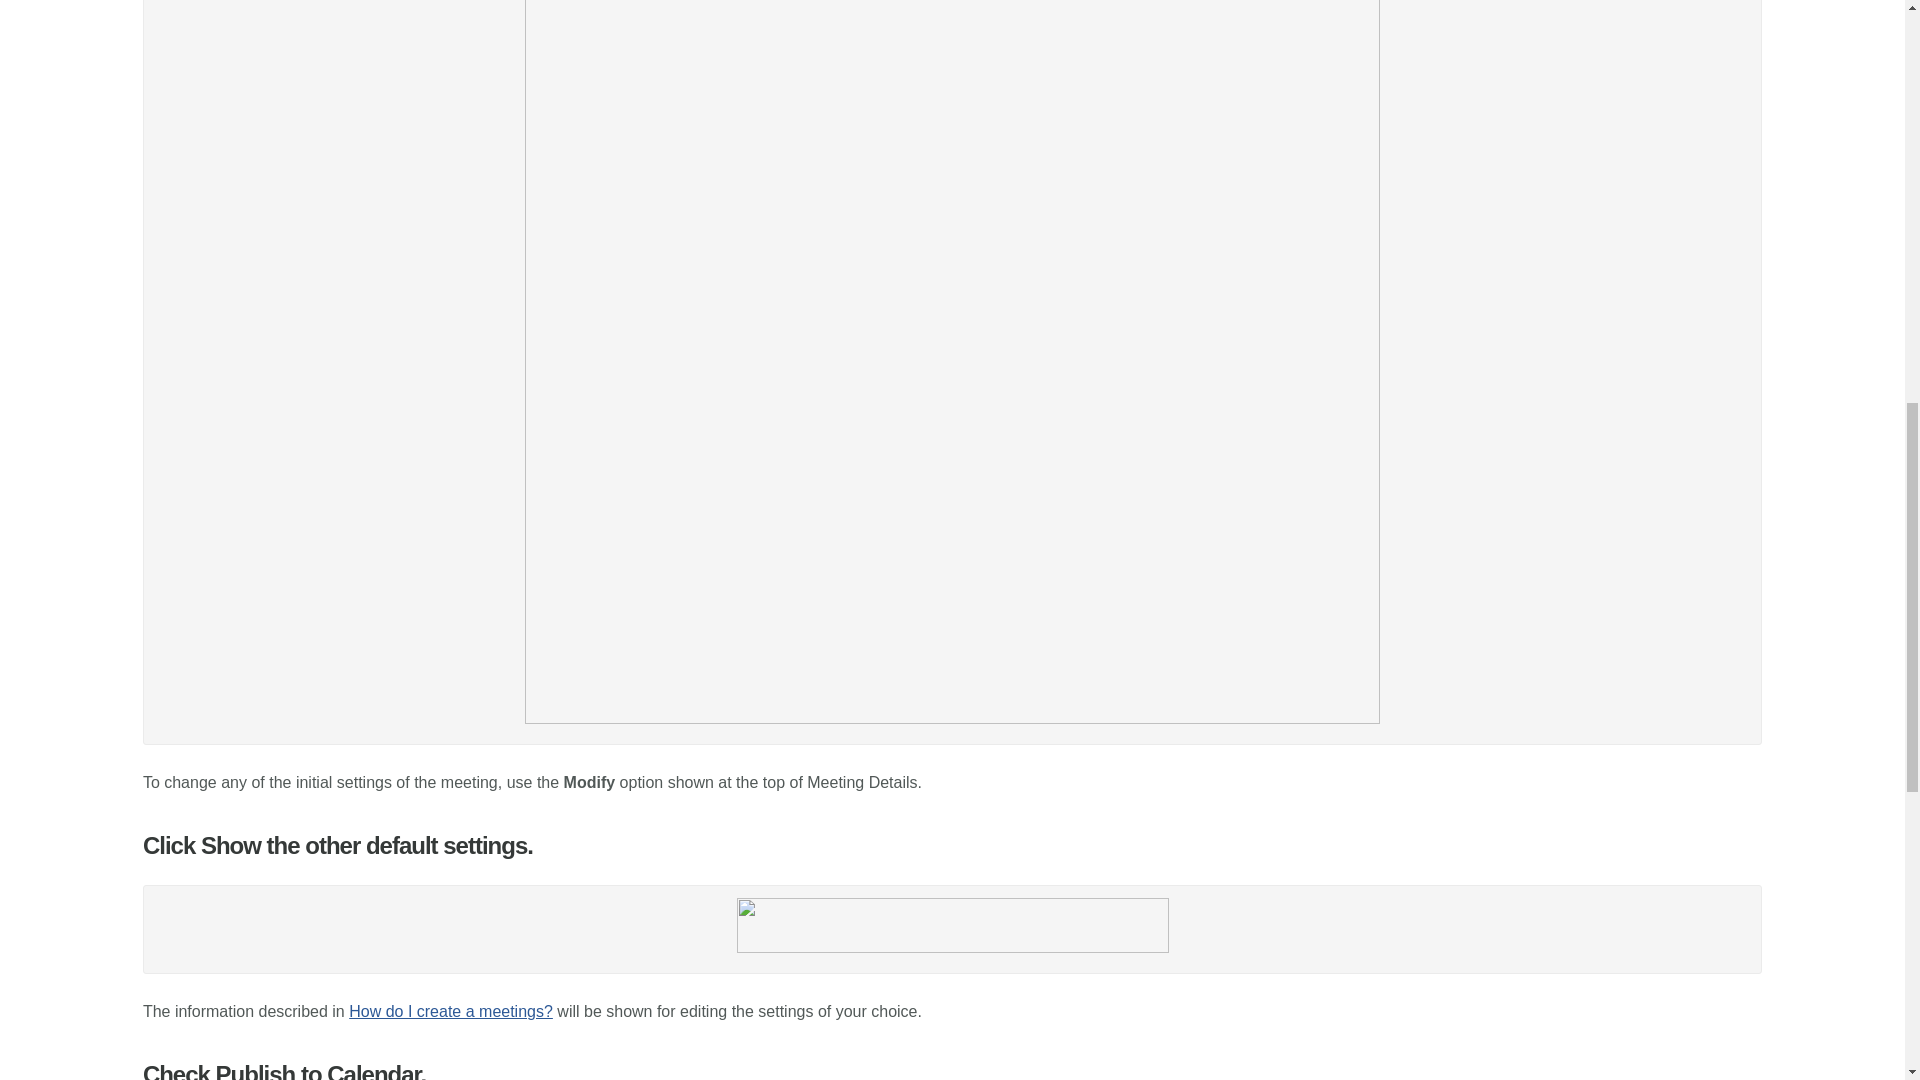  I want to click on How do I create a meetings?, so click(450, 1011).